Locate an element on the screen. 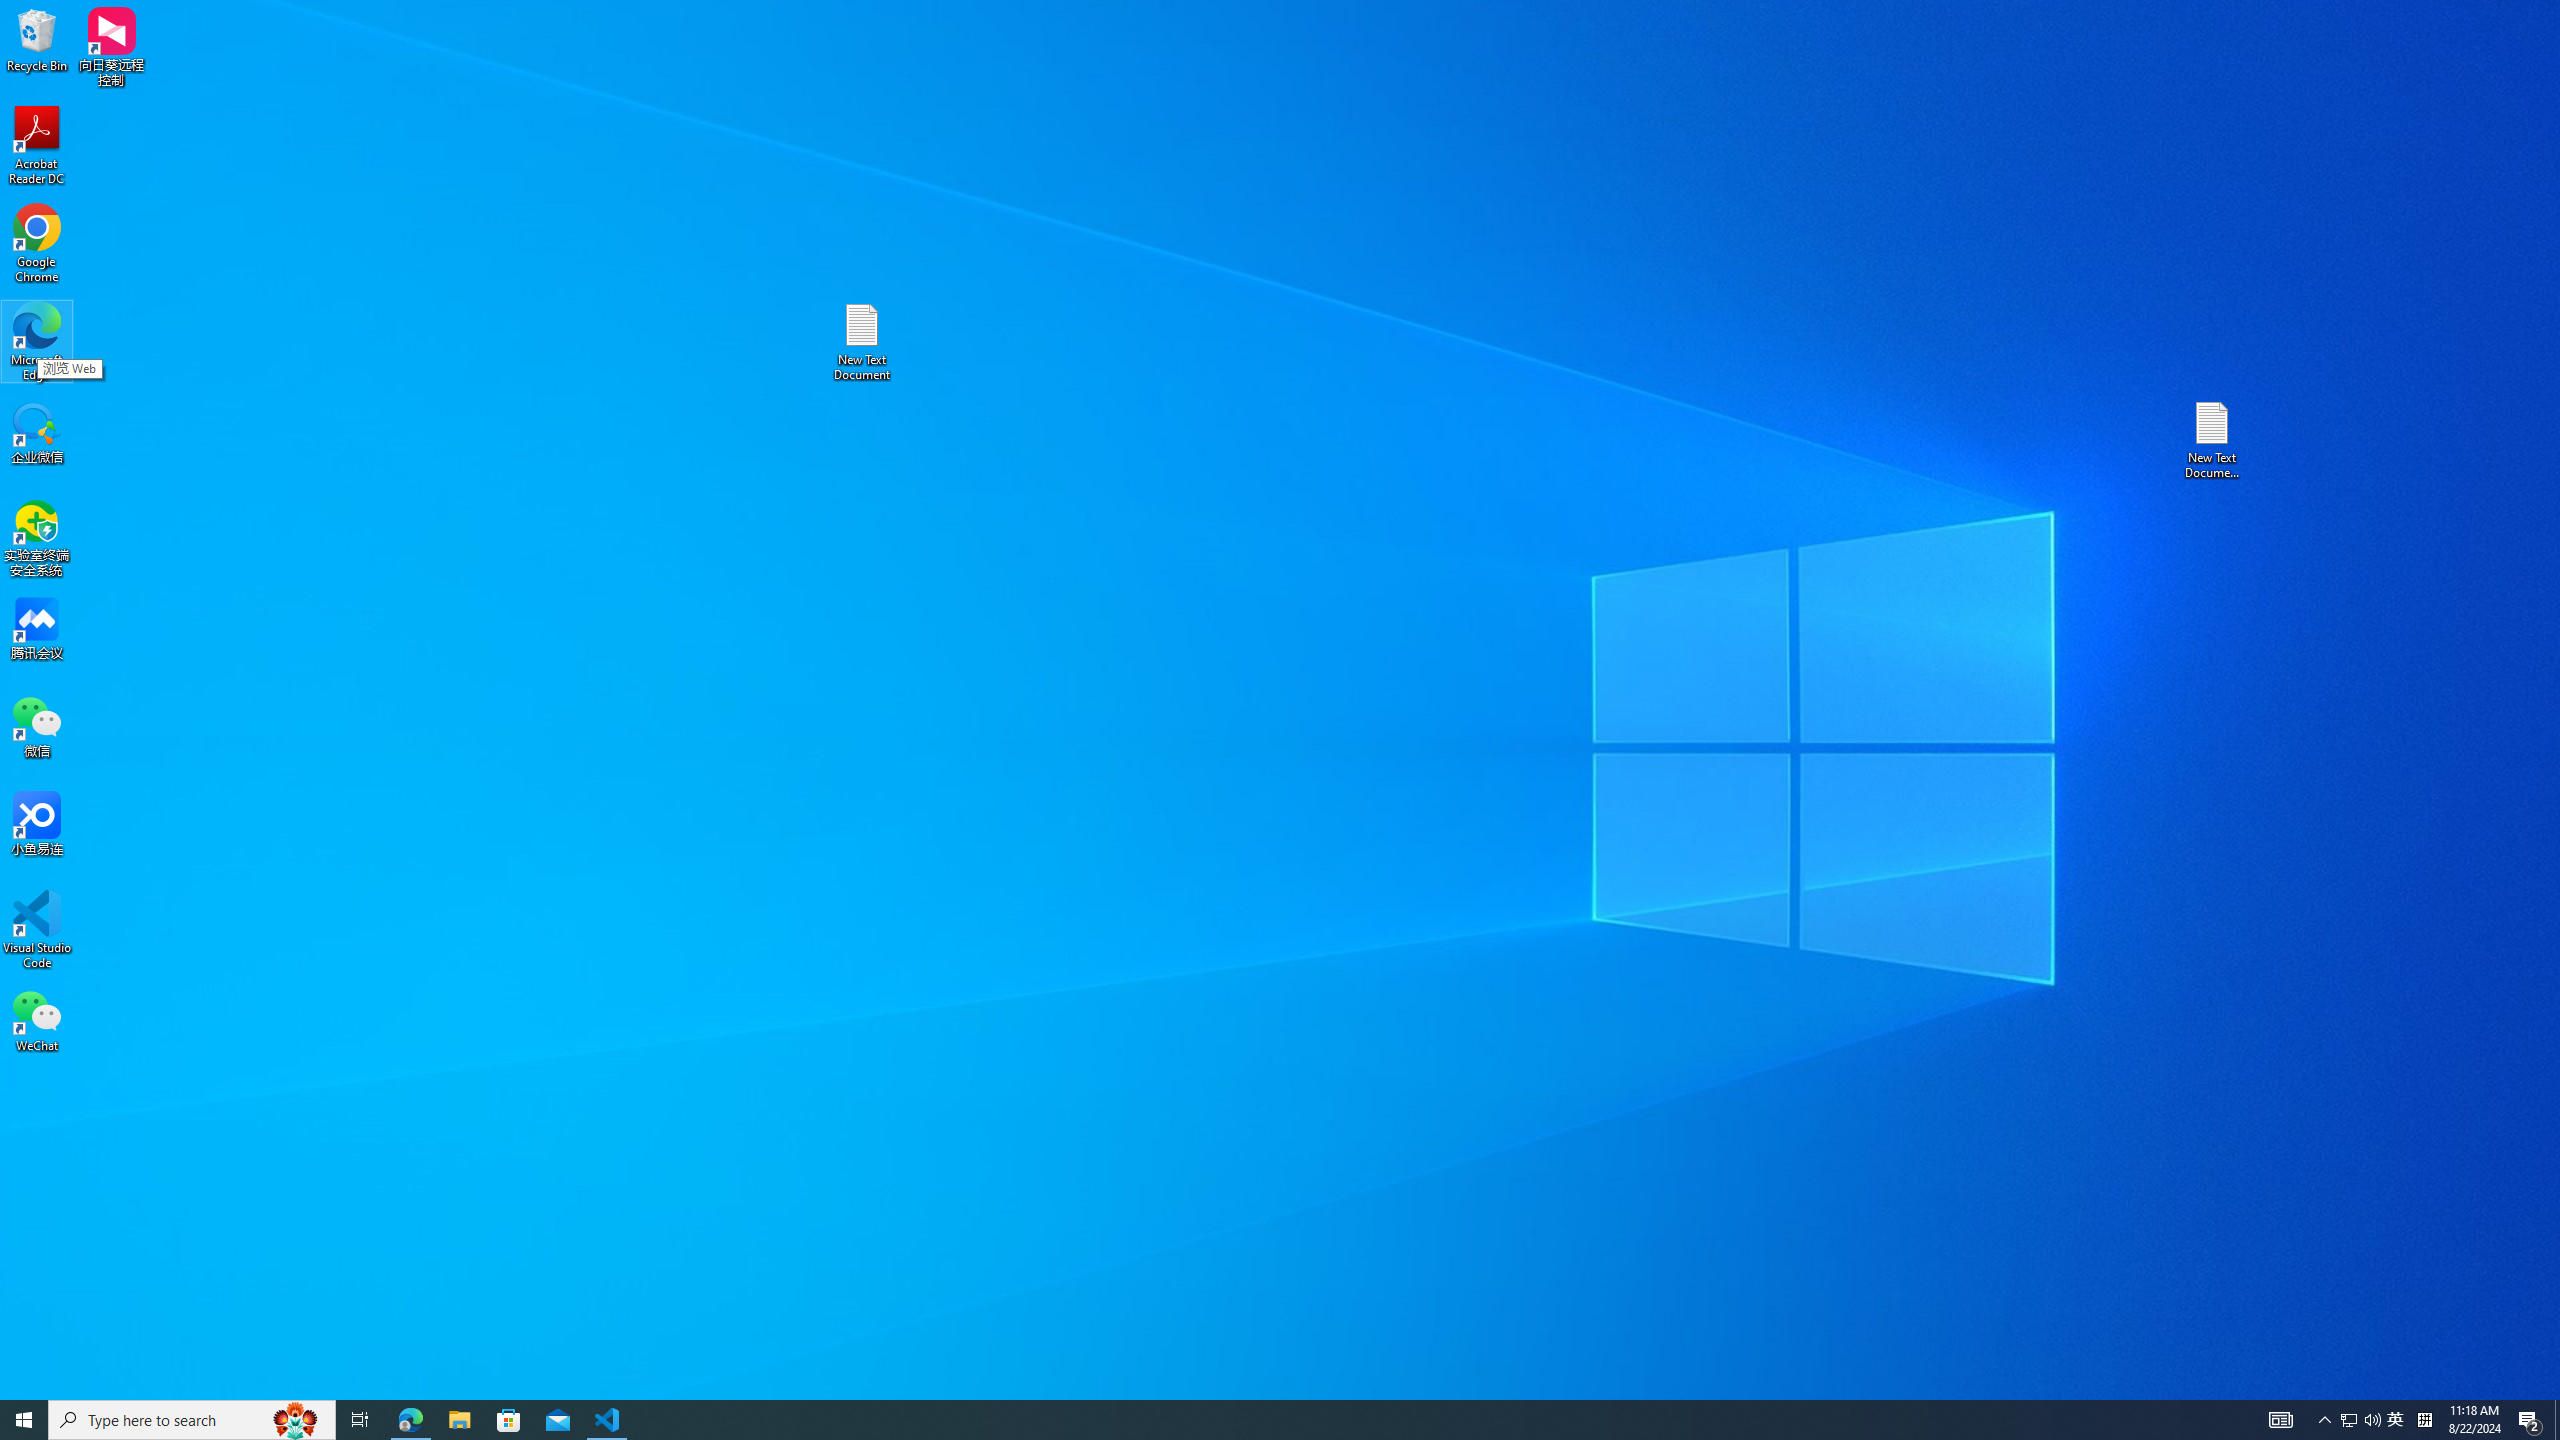 The height and width of the screenshot is (1440, 2560). Q2790: 100% is located at coordinates (2372, 1420).